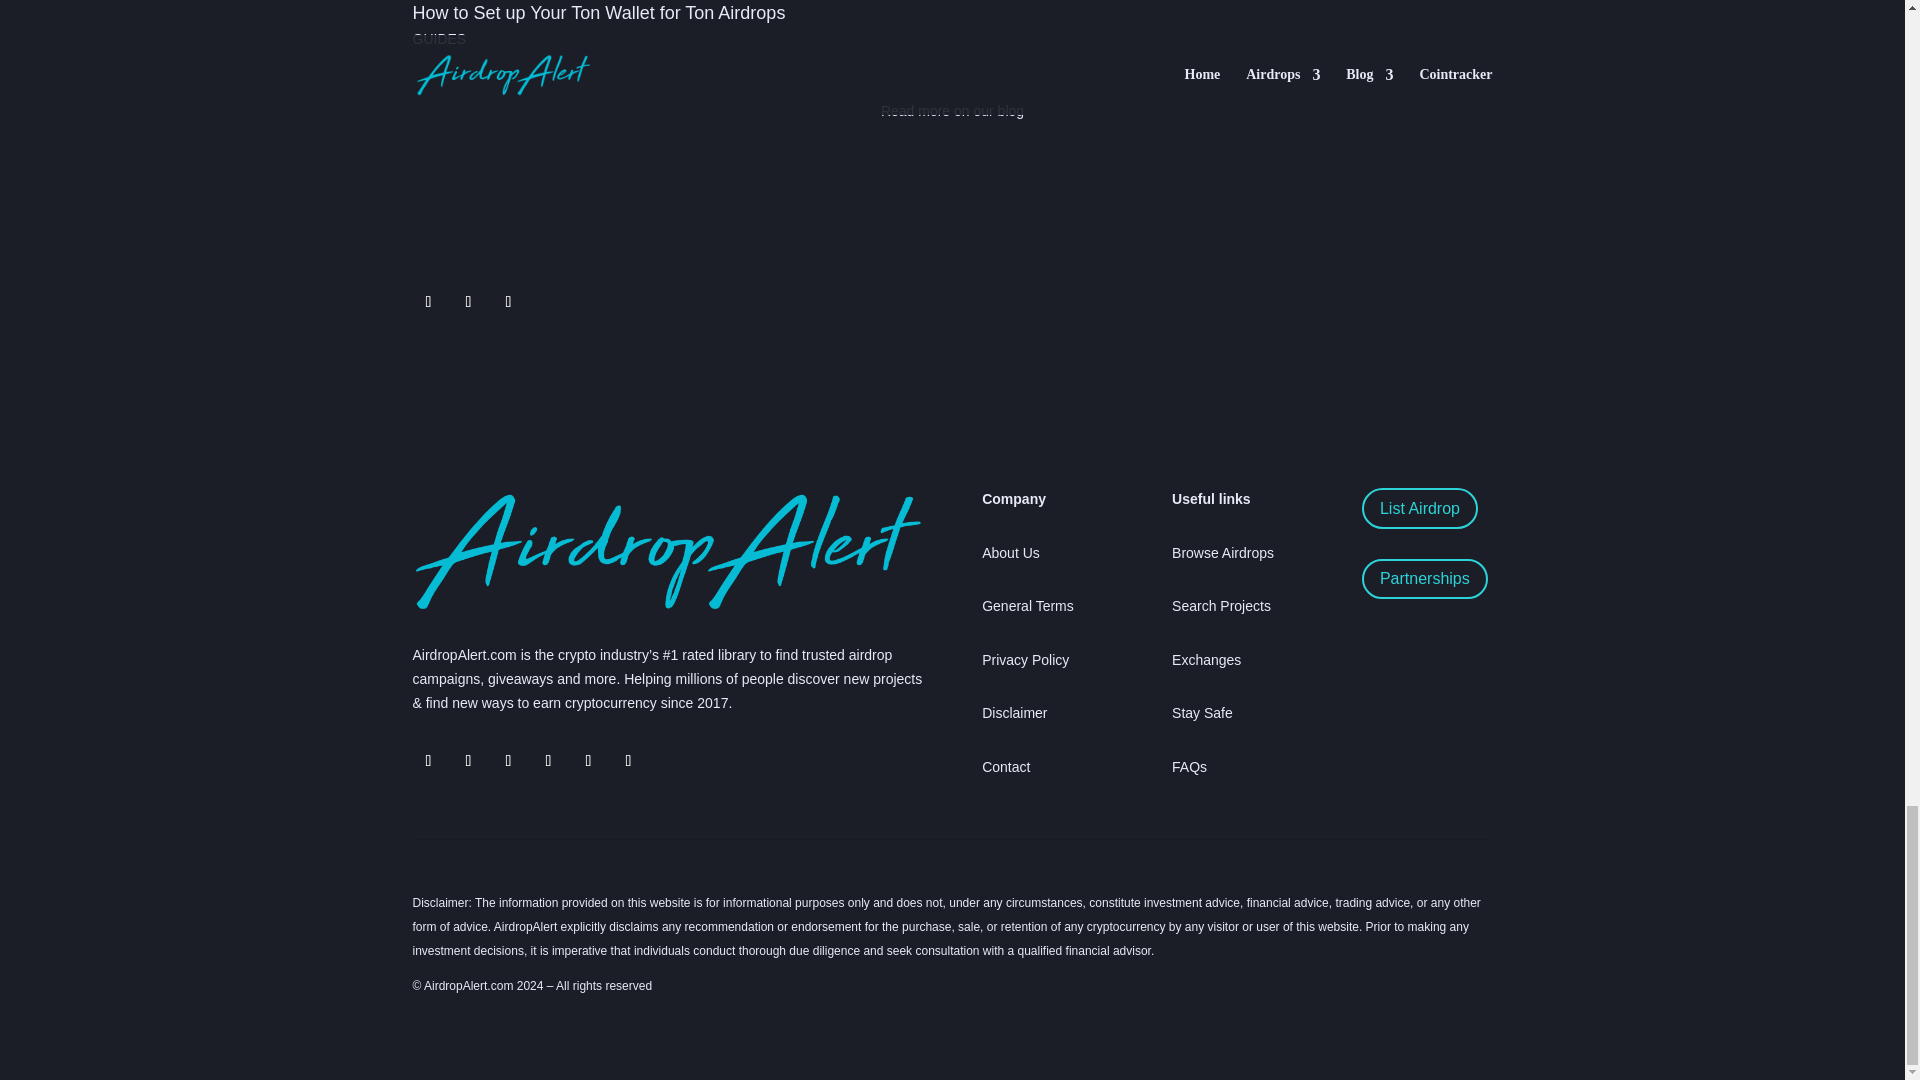  What do you see at coordinates (588, 760) in the screenshot?
I see `Follow on Youtube` at bounding box center [588, 760].